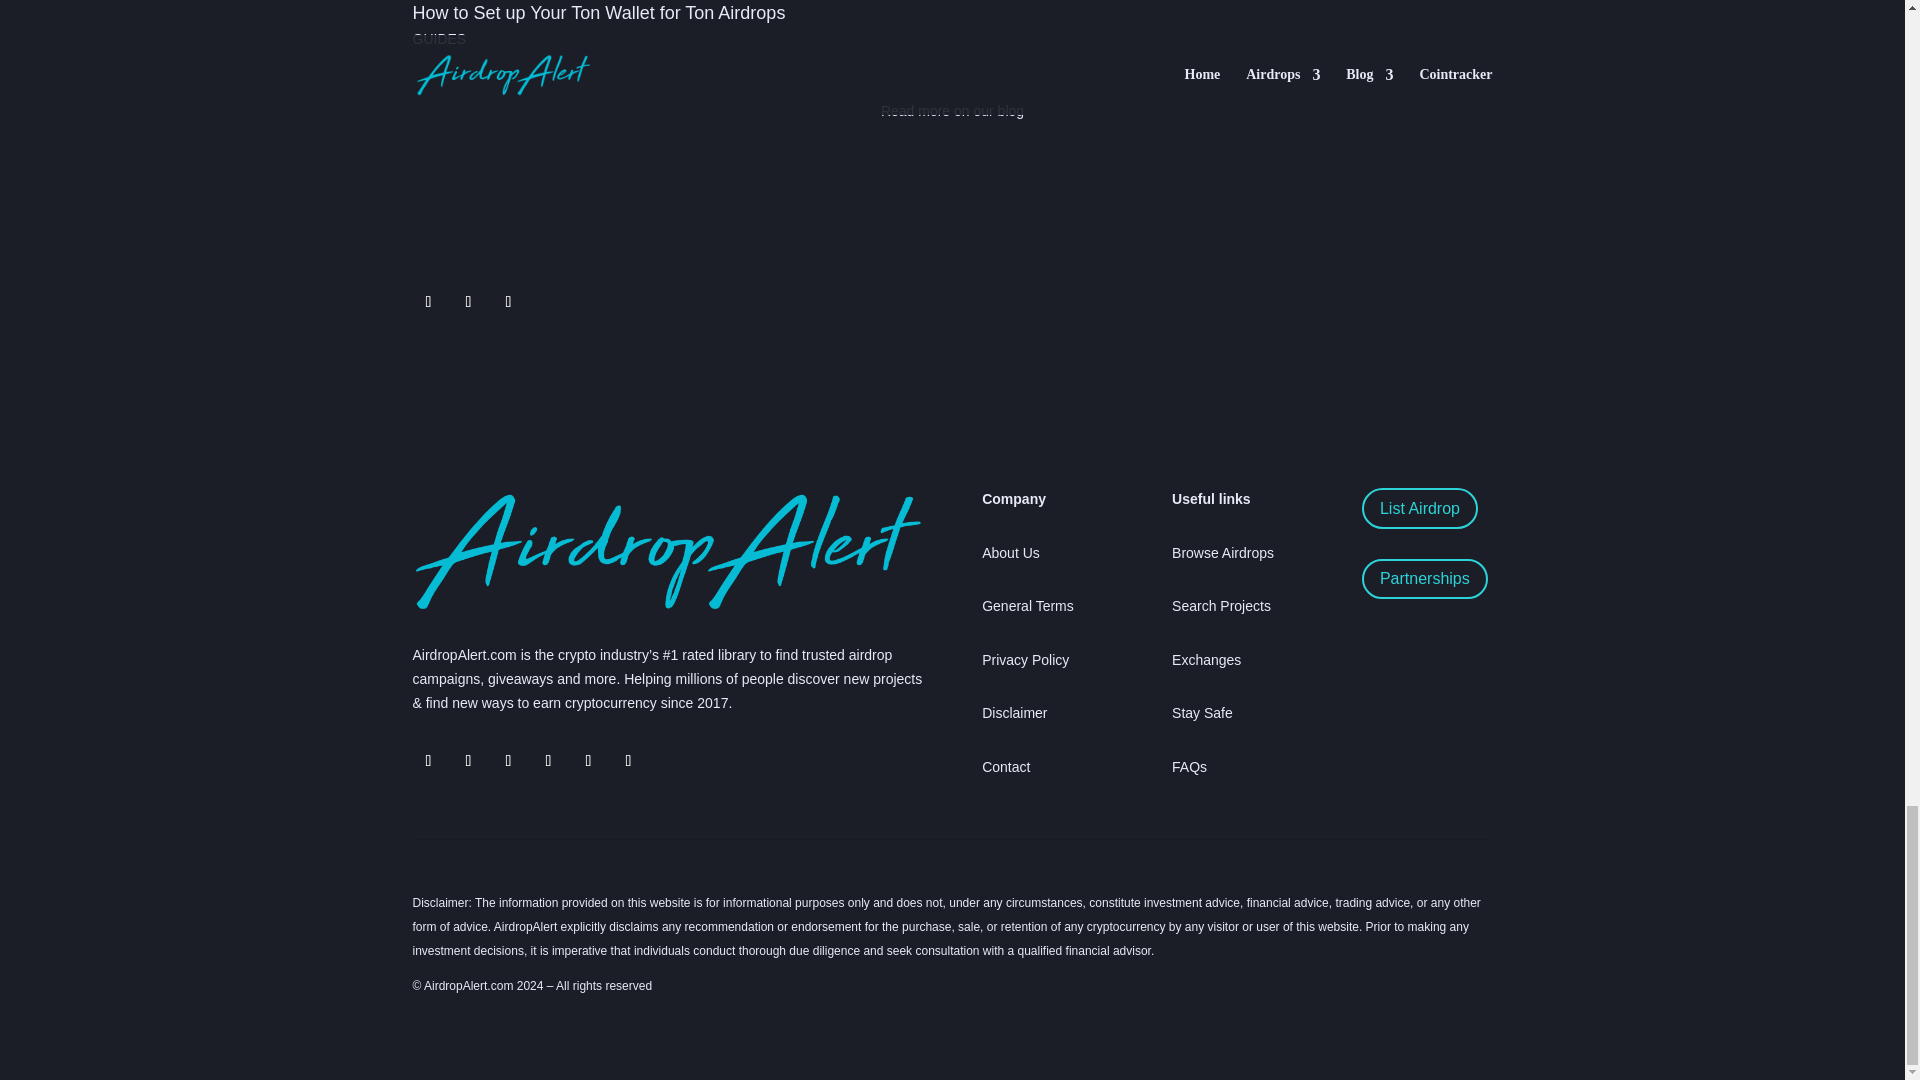  What do you see at coordinates (588, 760) in the screenshot?
I see `Follow on Youtube` at bounding box center [588, 760].